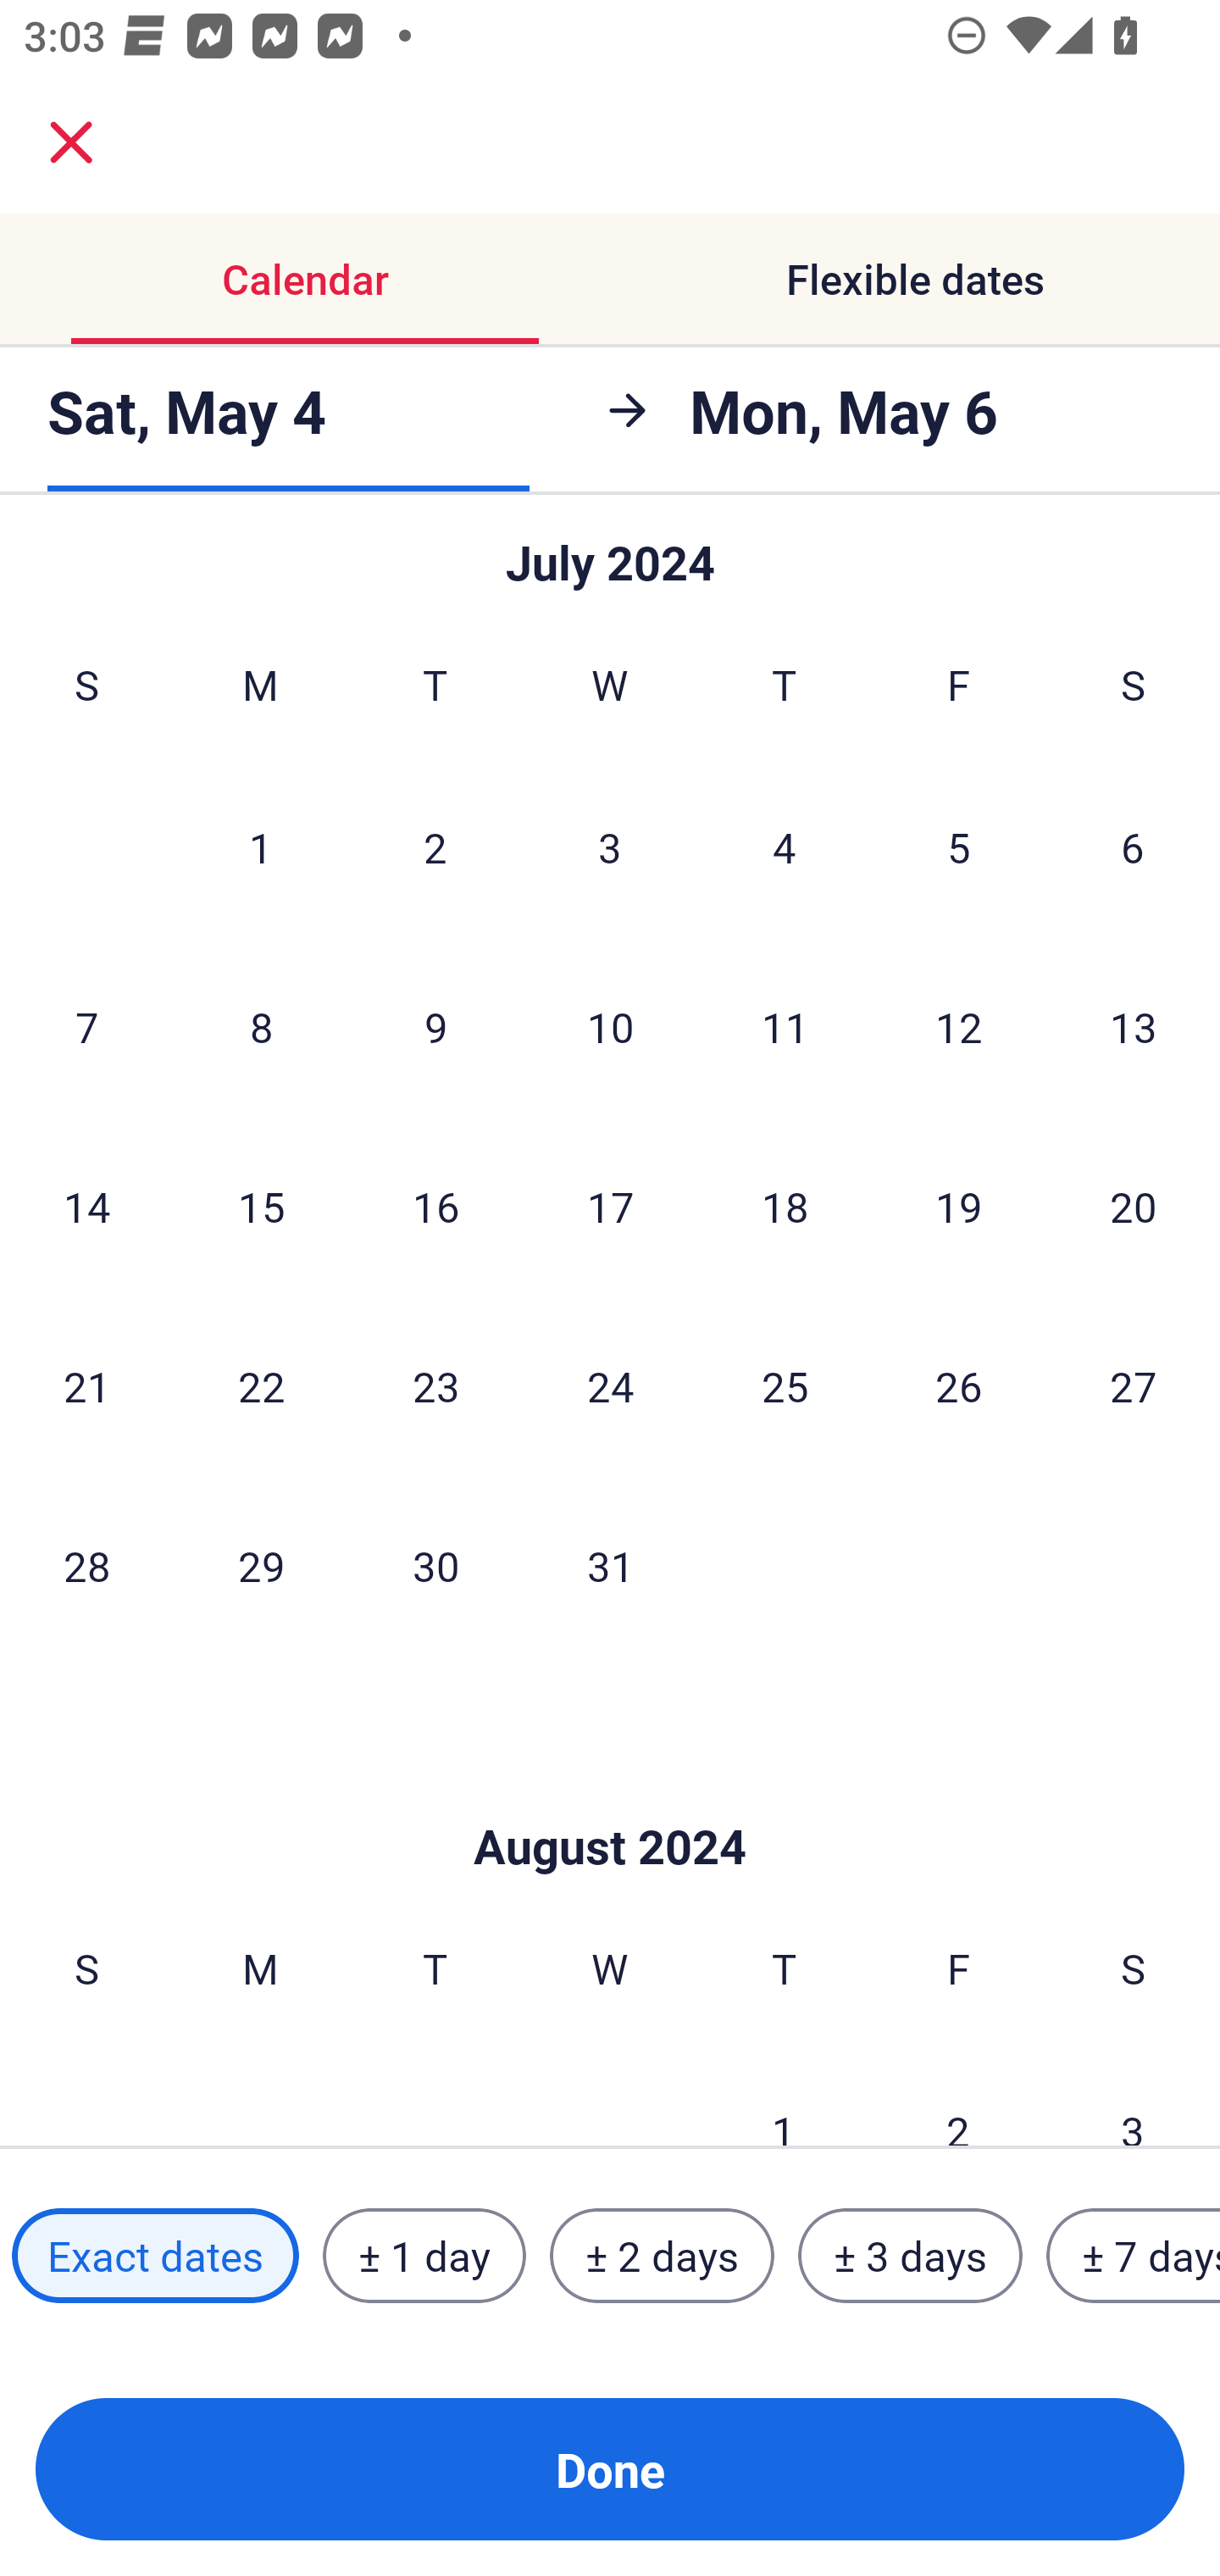  Describe the element at coordinates (785, 1207) in the screenshot. I see `18 Thursday, July 18, 2024` at that location.